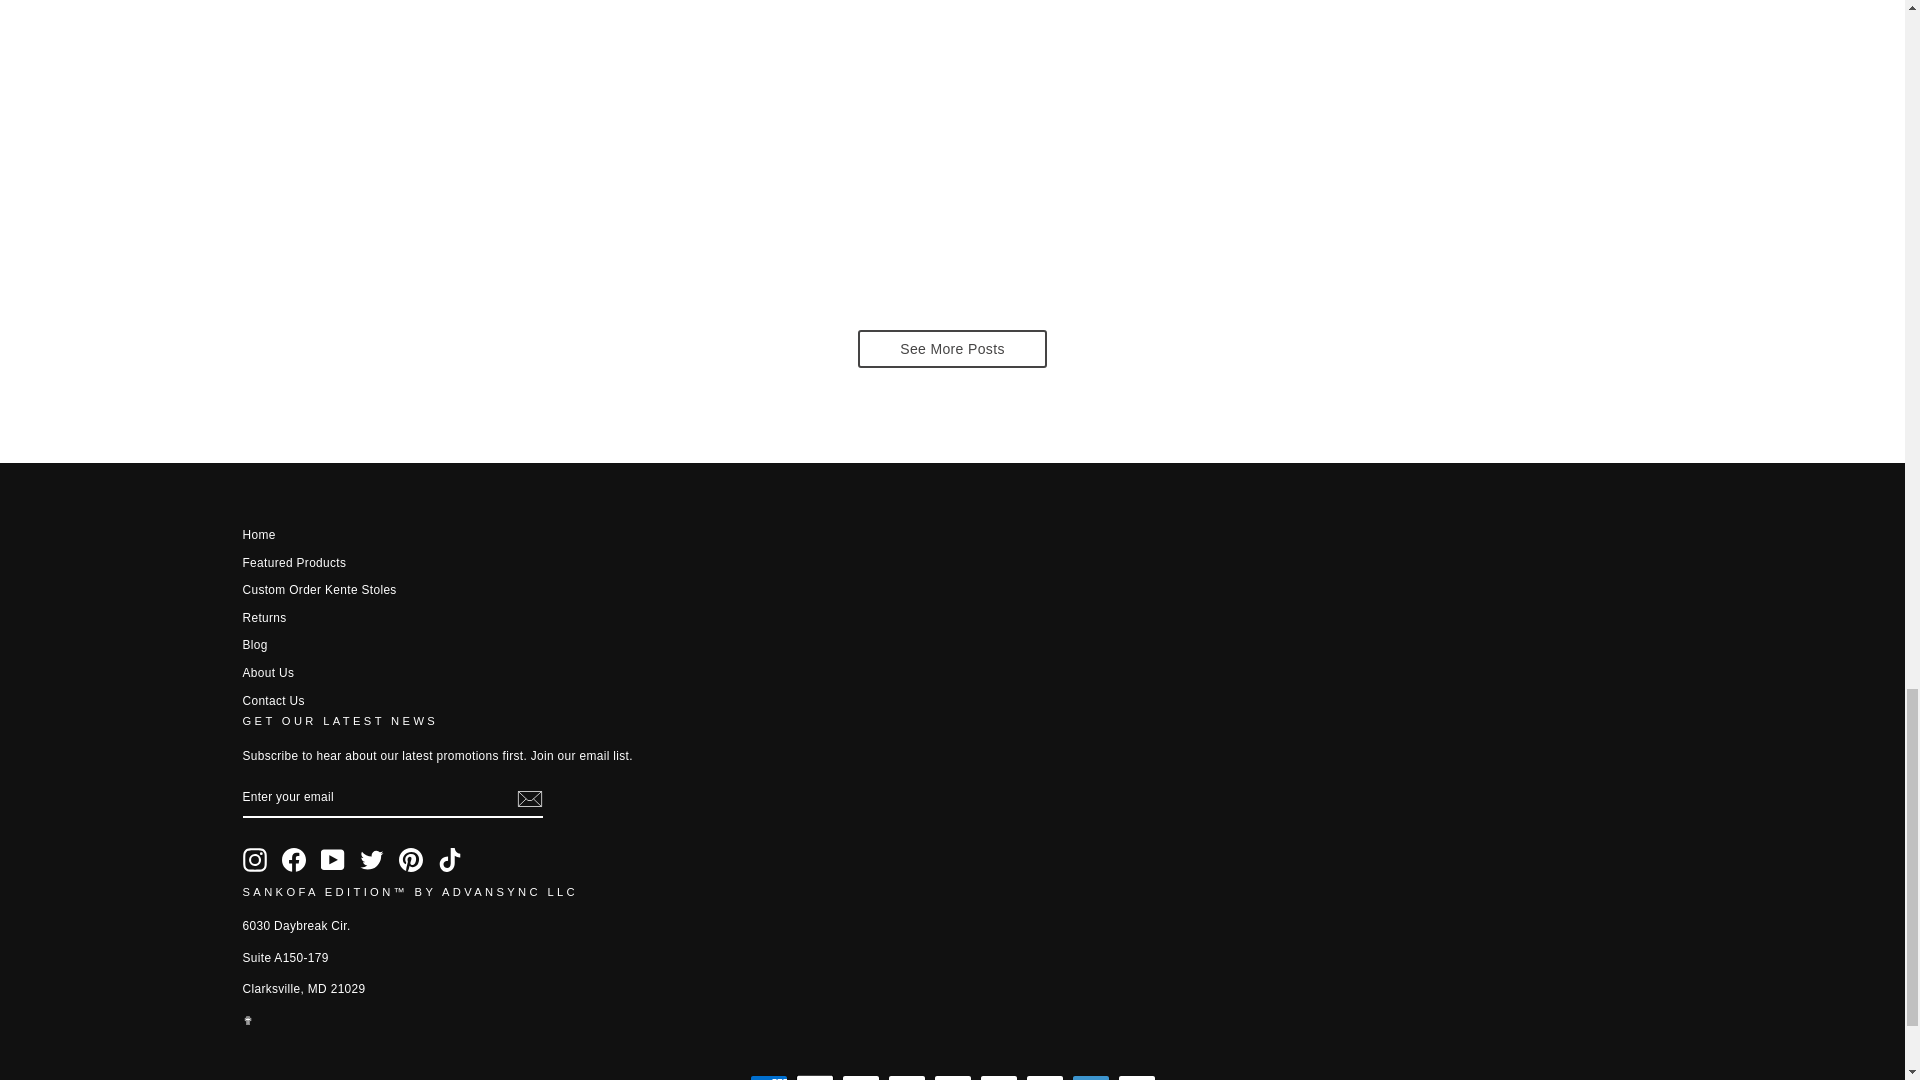 The height and width of the screenshot is (1080, 1920). I want to click on Apple Pay, so click(814, 1077).